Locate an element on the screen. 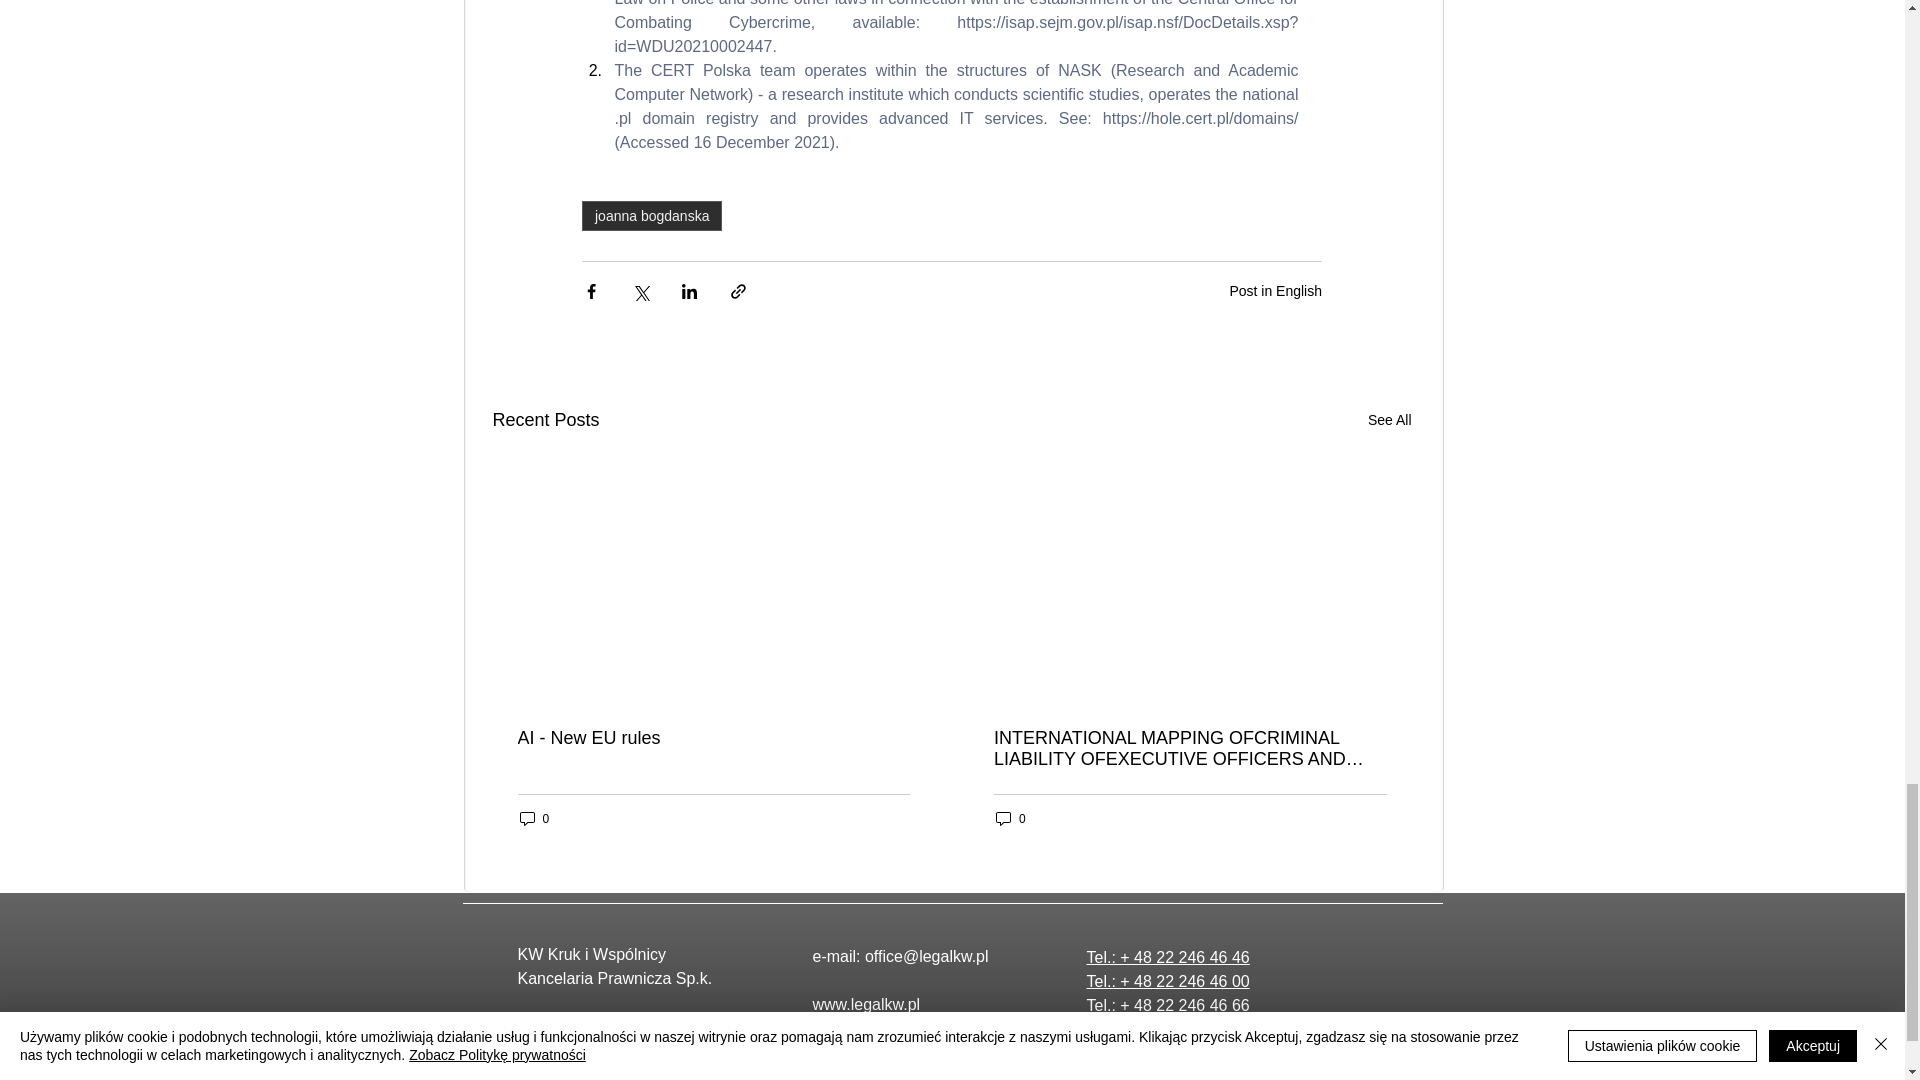  www.legalkw.pl is located at coordinates (866, 1004).